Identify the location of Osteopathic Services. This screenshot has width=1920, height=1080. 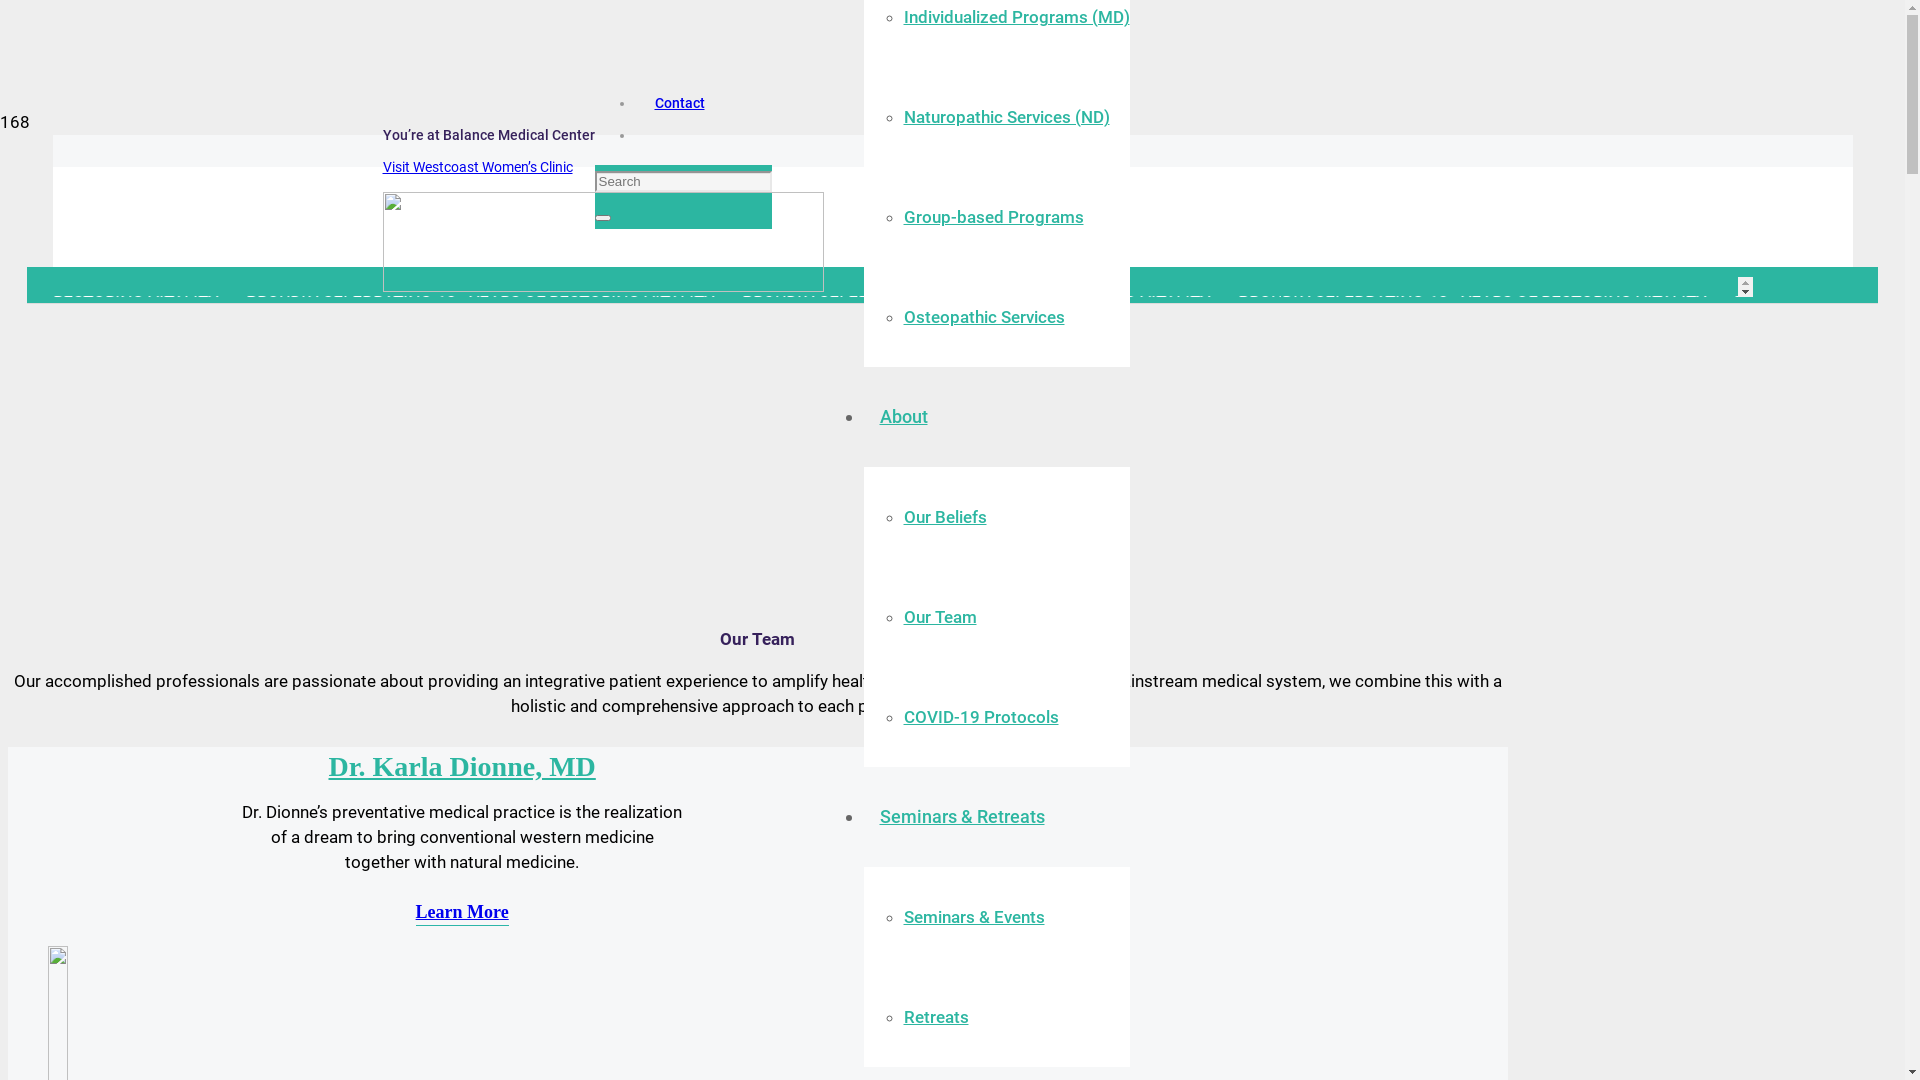
(984, 317).